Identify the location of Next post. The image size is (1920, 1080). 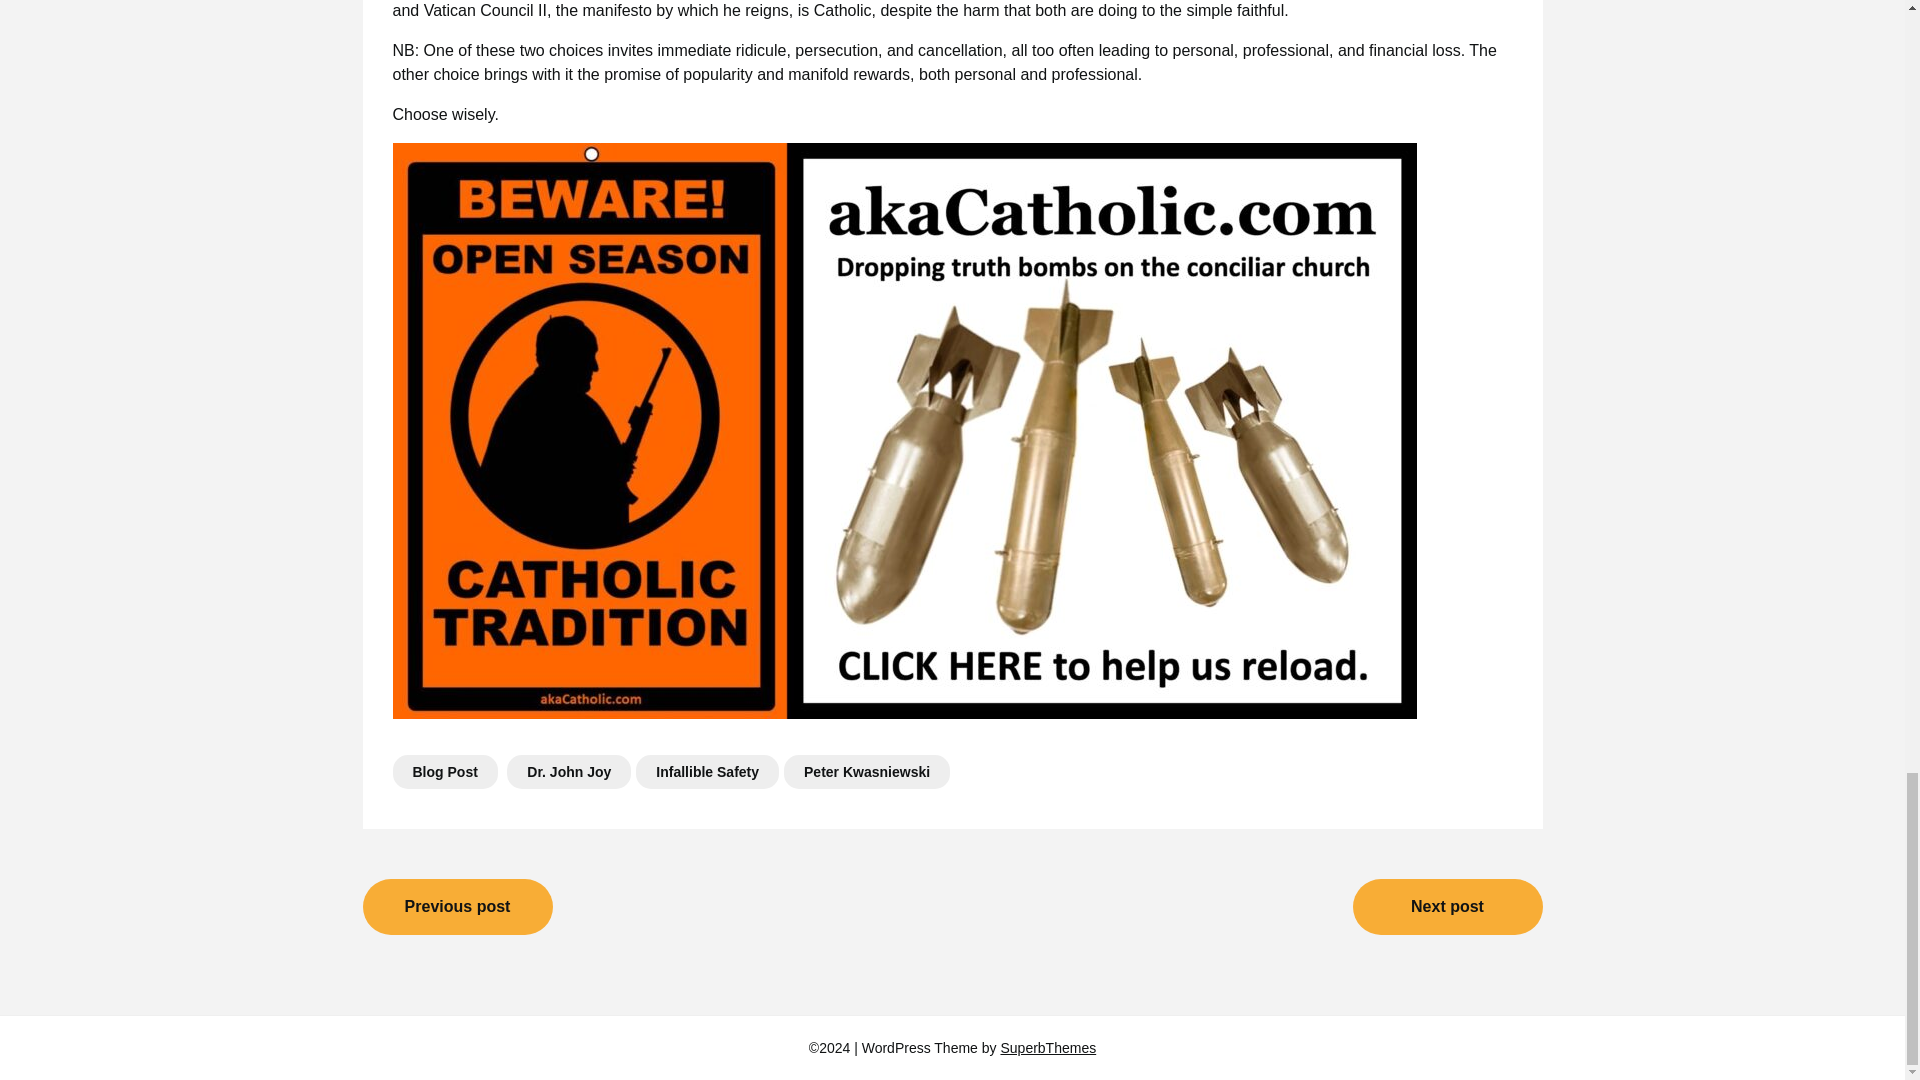
(1446, 907).